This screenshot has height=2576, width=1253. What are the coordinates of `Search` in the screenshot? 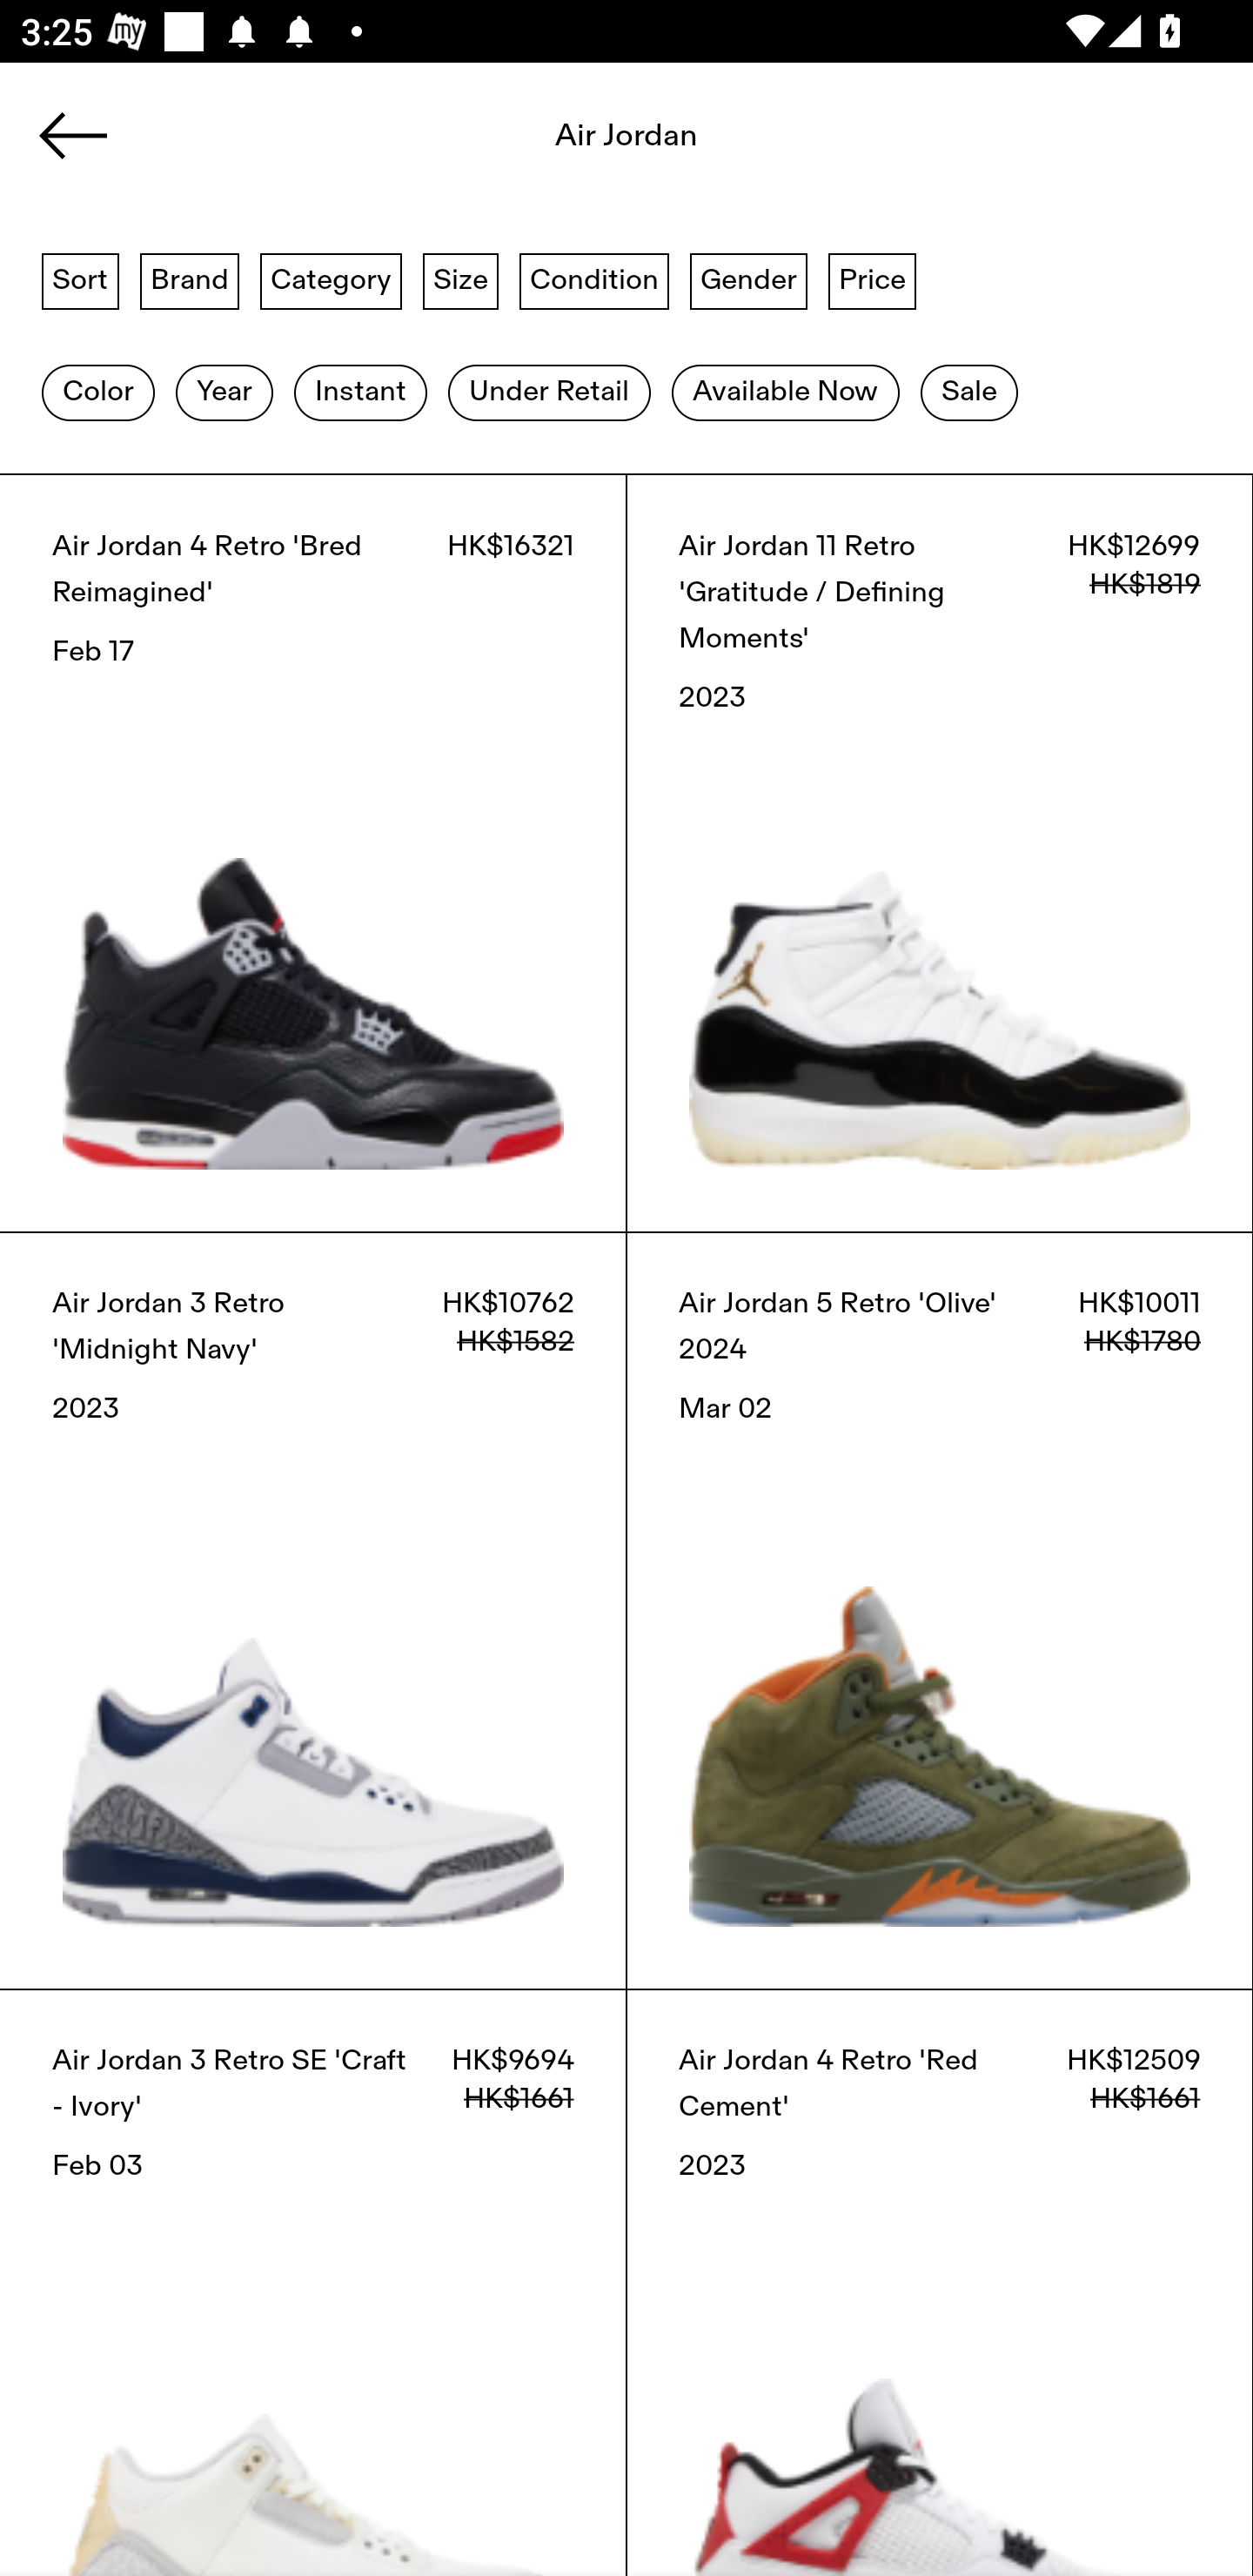 It's located at (626, 145).